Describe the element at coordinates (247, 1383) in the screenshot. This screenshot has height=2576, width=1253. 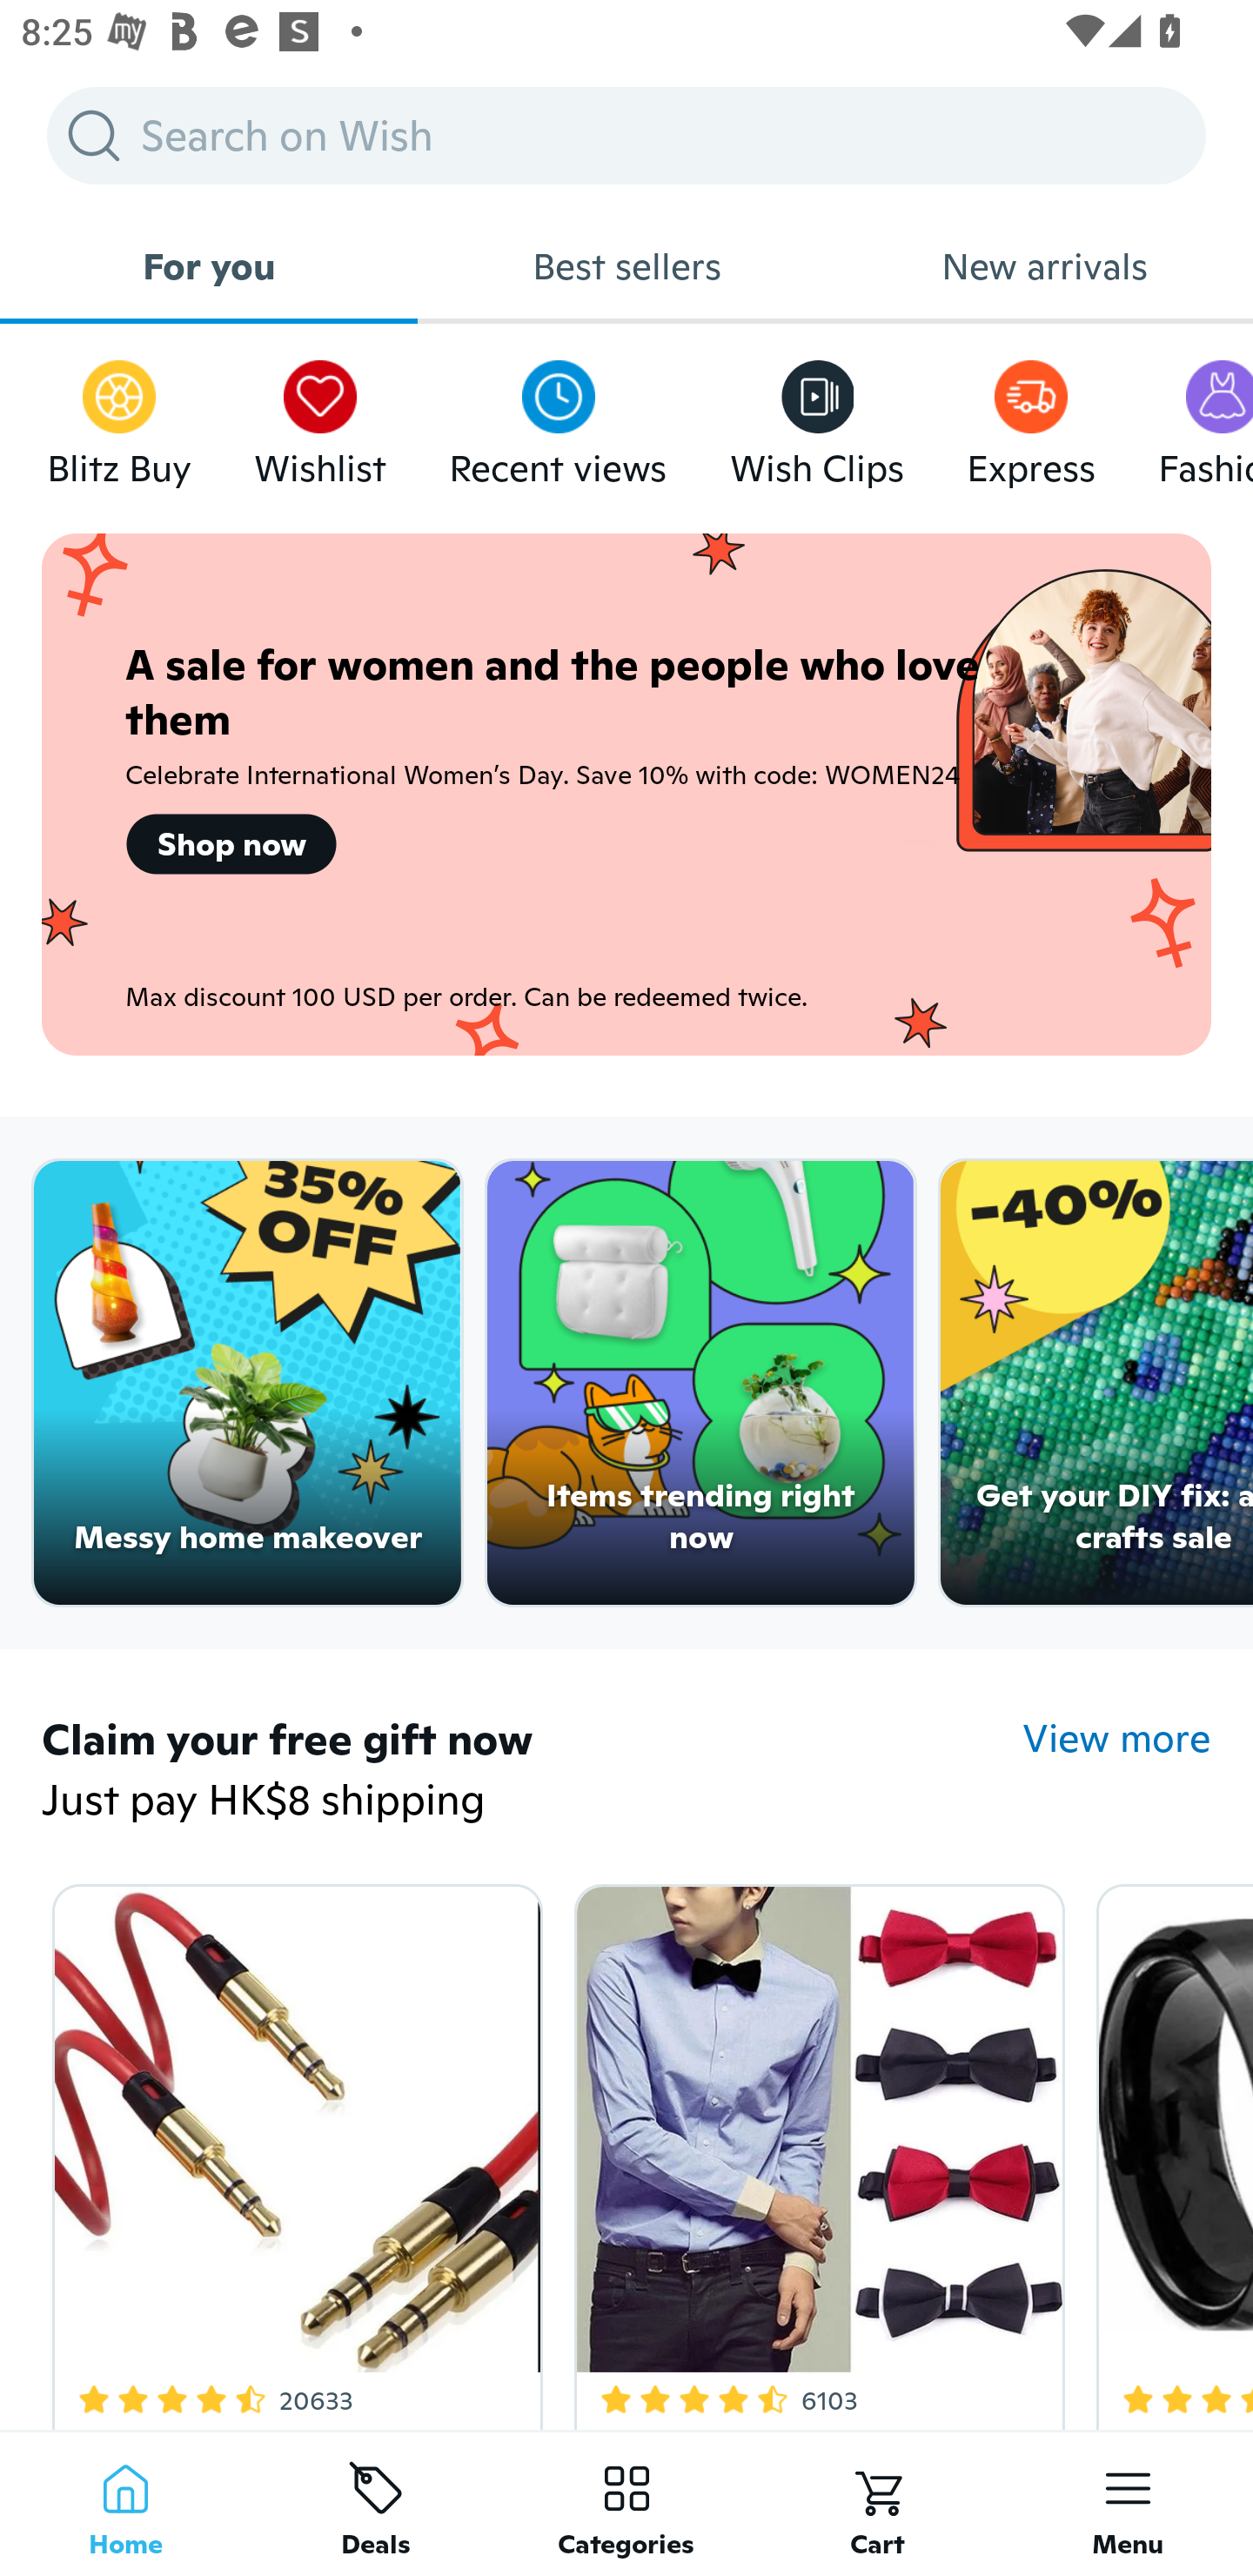
I see `Messy home makeover` at that location.